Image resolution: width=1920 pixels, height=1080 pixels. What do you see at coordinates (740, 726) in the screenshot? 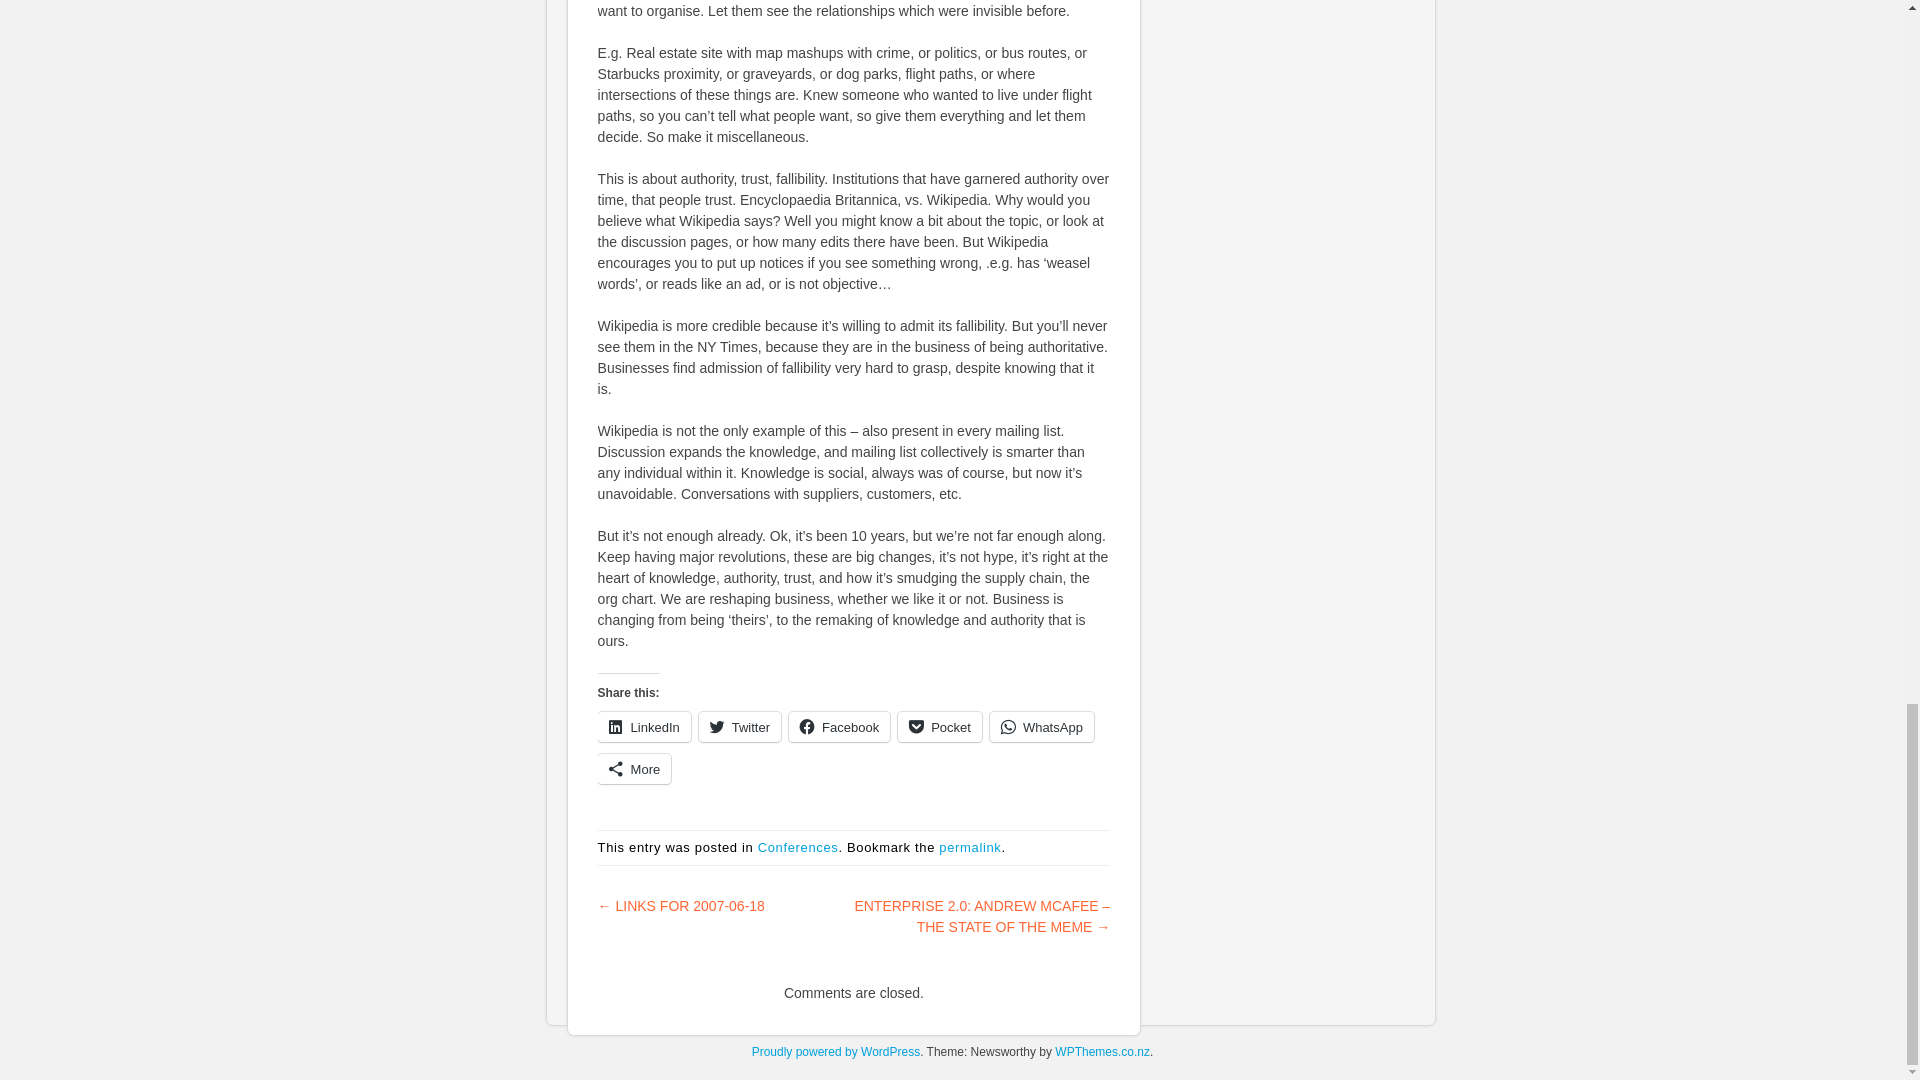
I see `Click to share on Twitter` at bounding box center [740, 726].